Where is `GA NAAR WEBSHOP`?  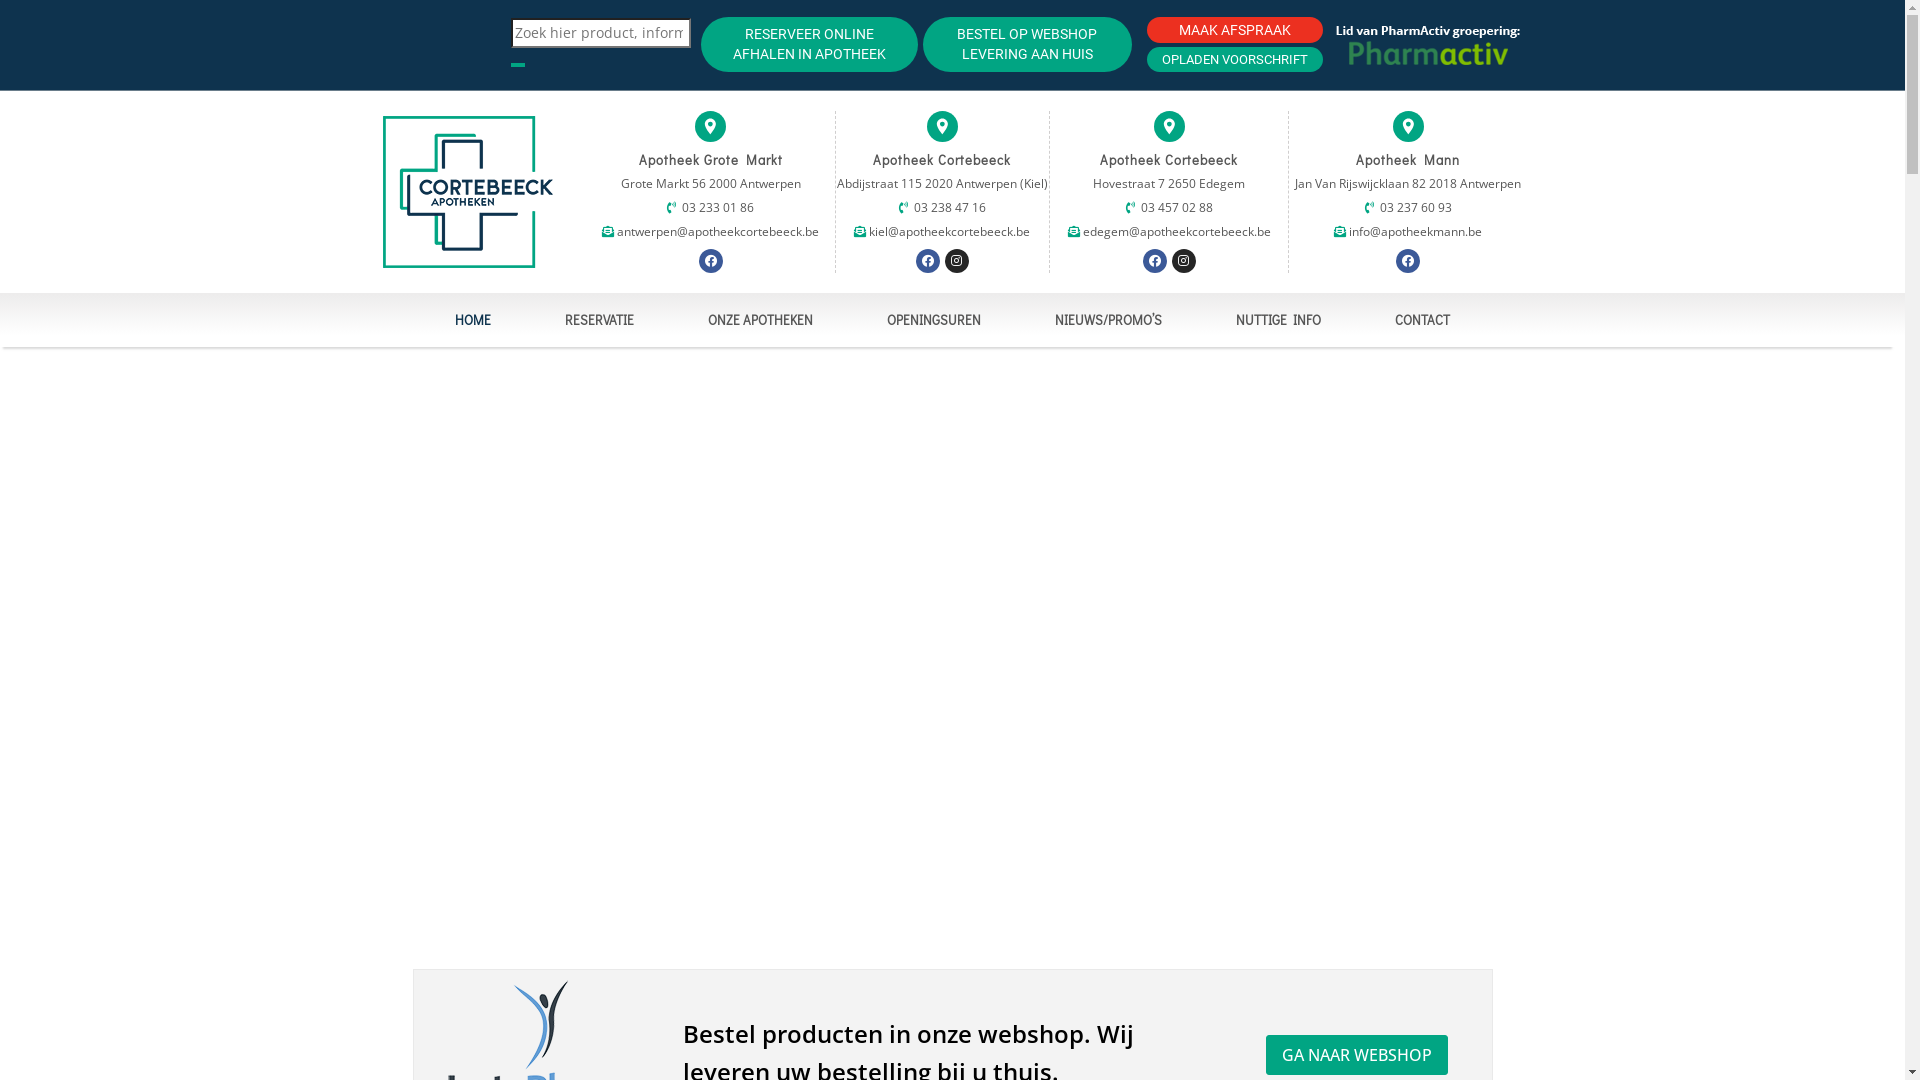 GA NAAR WEBSHOP is located at coordinates (1357, 1055).